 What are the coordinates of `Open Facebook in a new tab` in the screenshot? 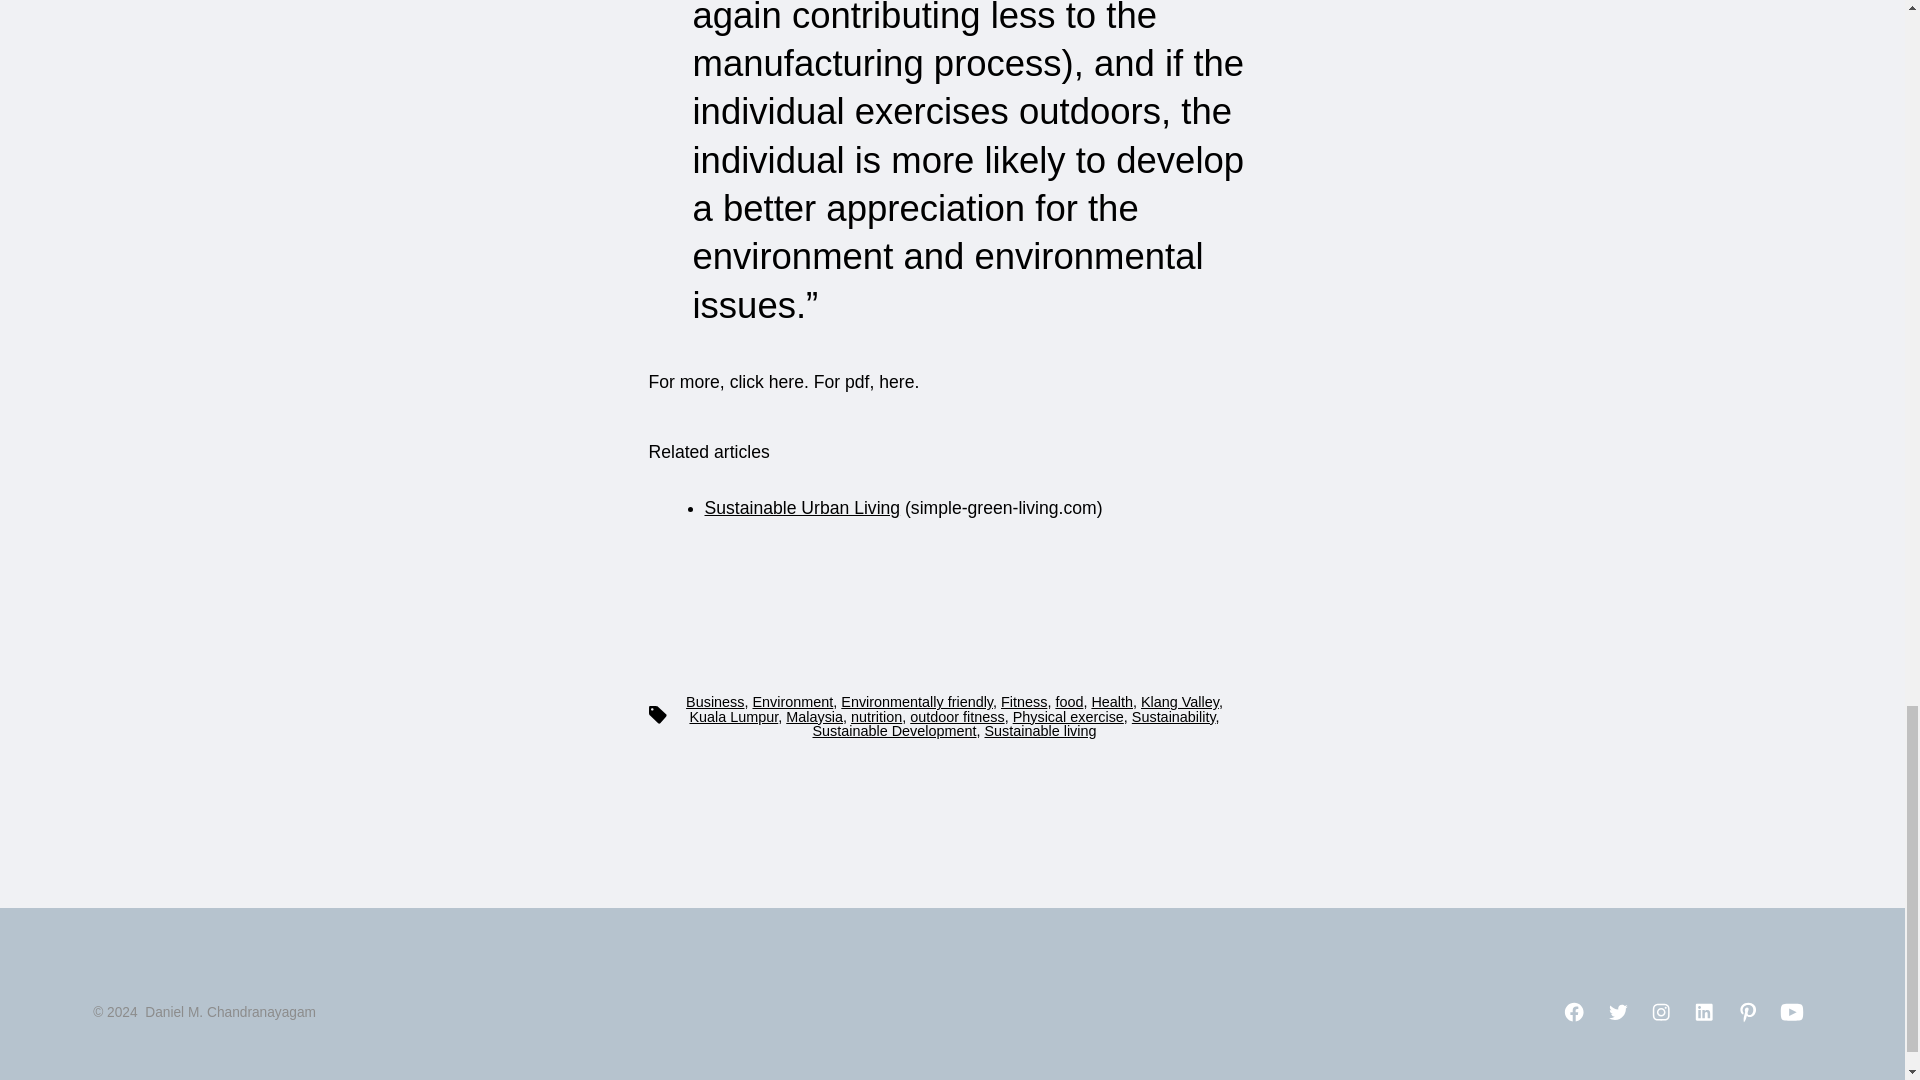 It's located at (1574, 1012).